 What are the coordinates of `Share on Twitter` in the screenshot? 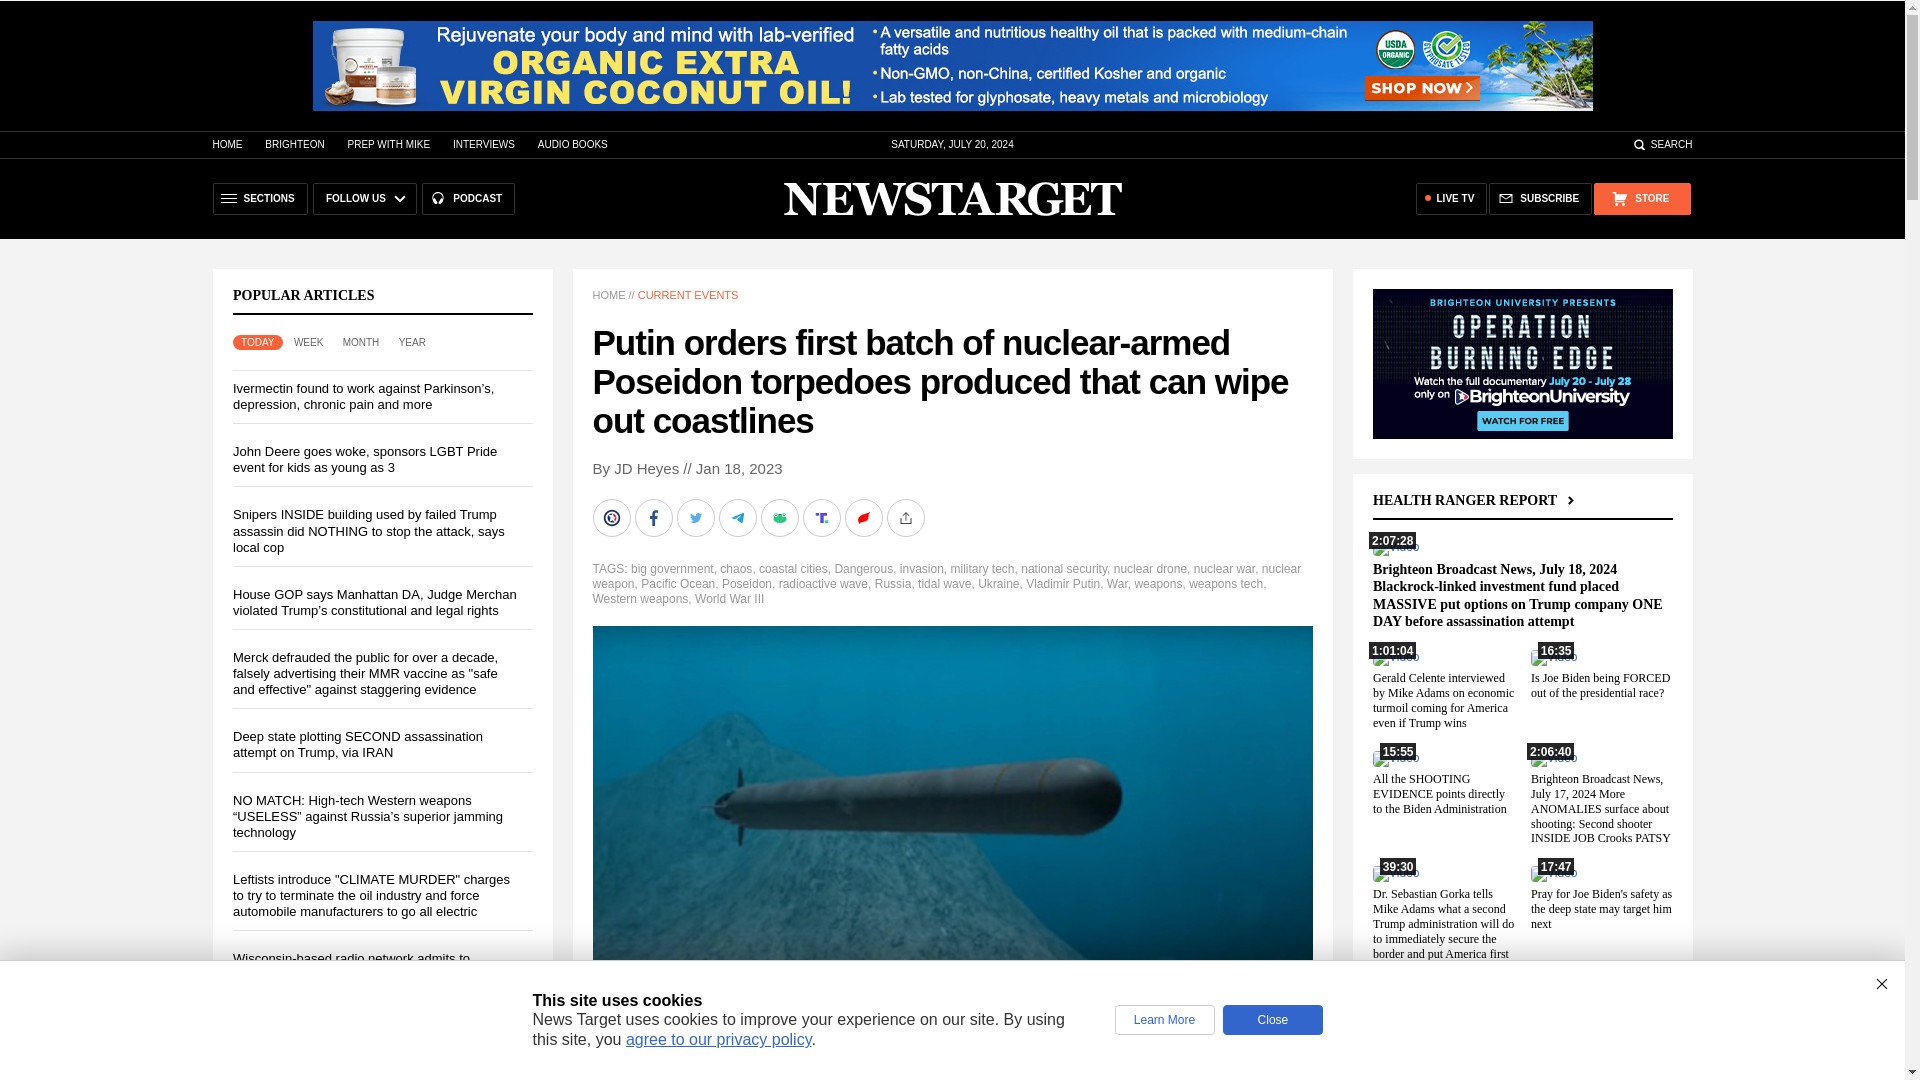 It's located at (696, 517).